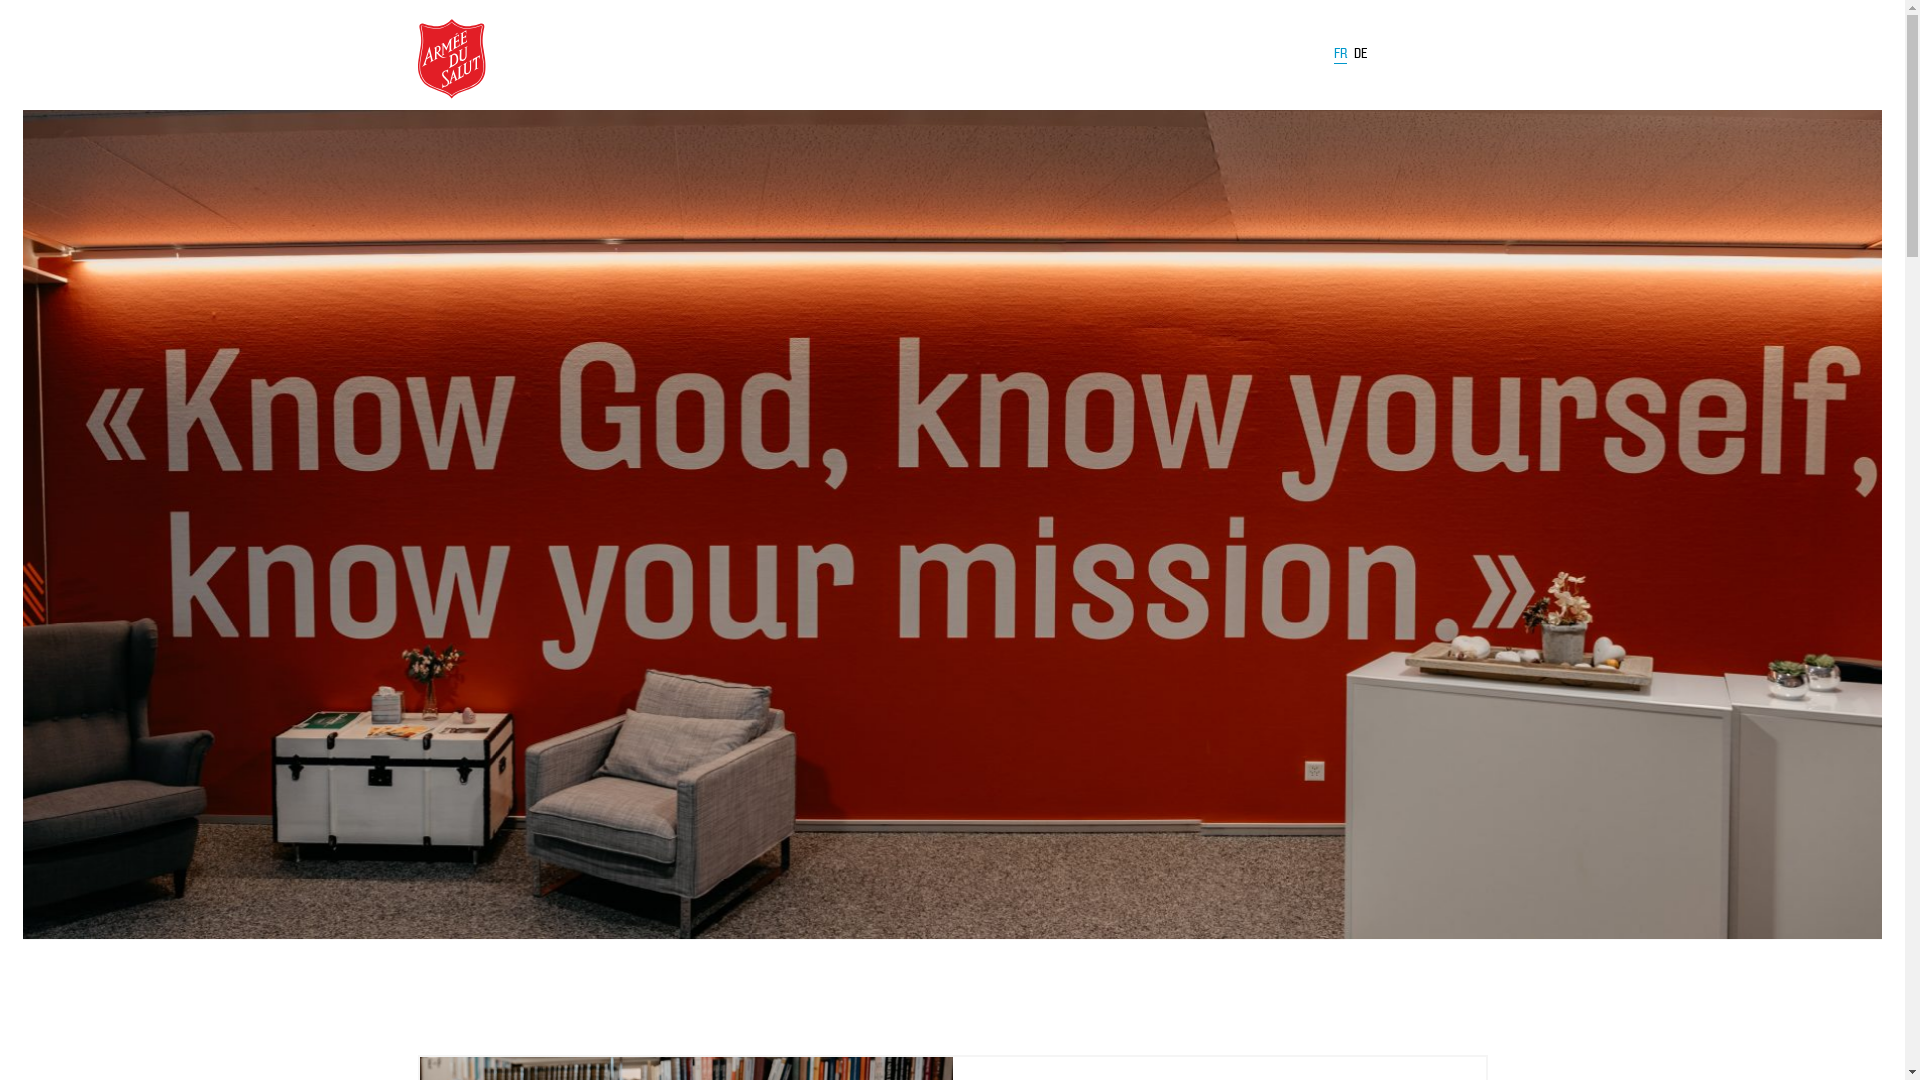  Describe the element at coordinates (1361, 54) in the screenshot. I see `DE` at that location.